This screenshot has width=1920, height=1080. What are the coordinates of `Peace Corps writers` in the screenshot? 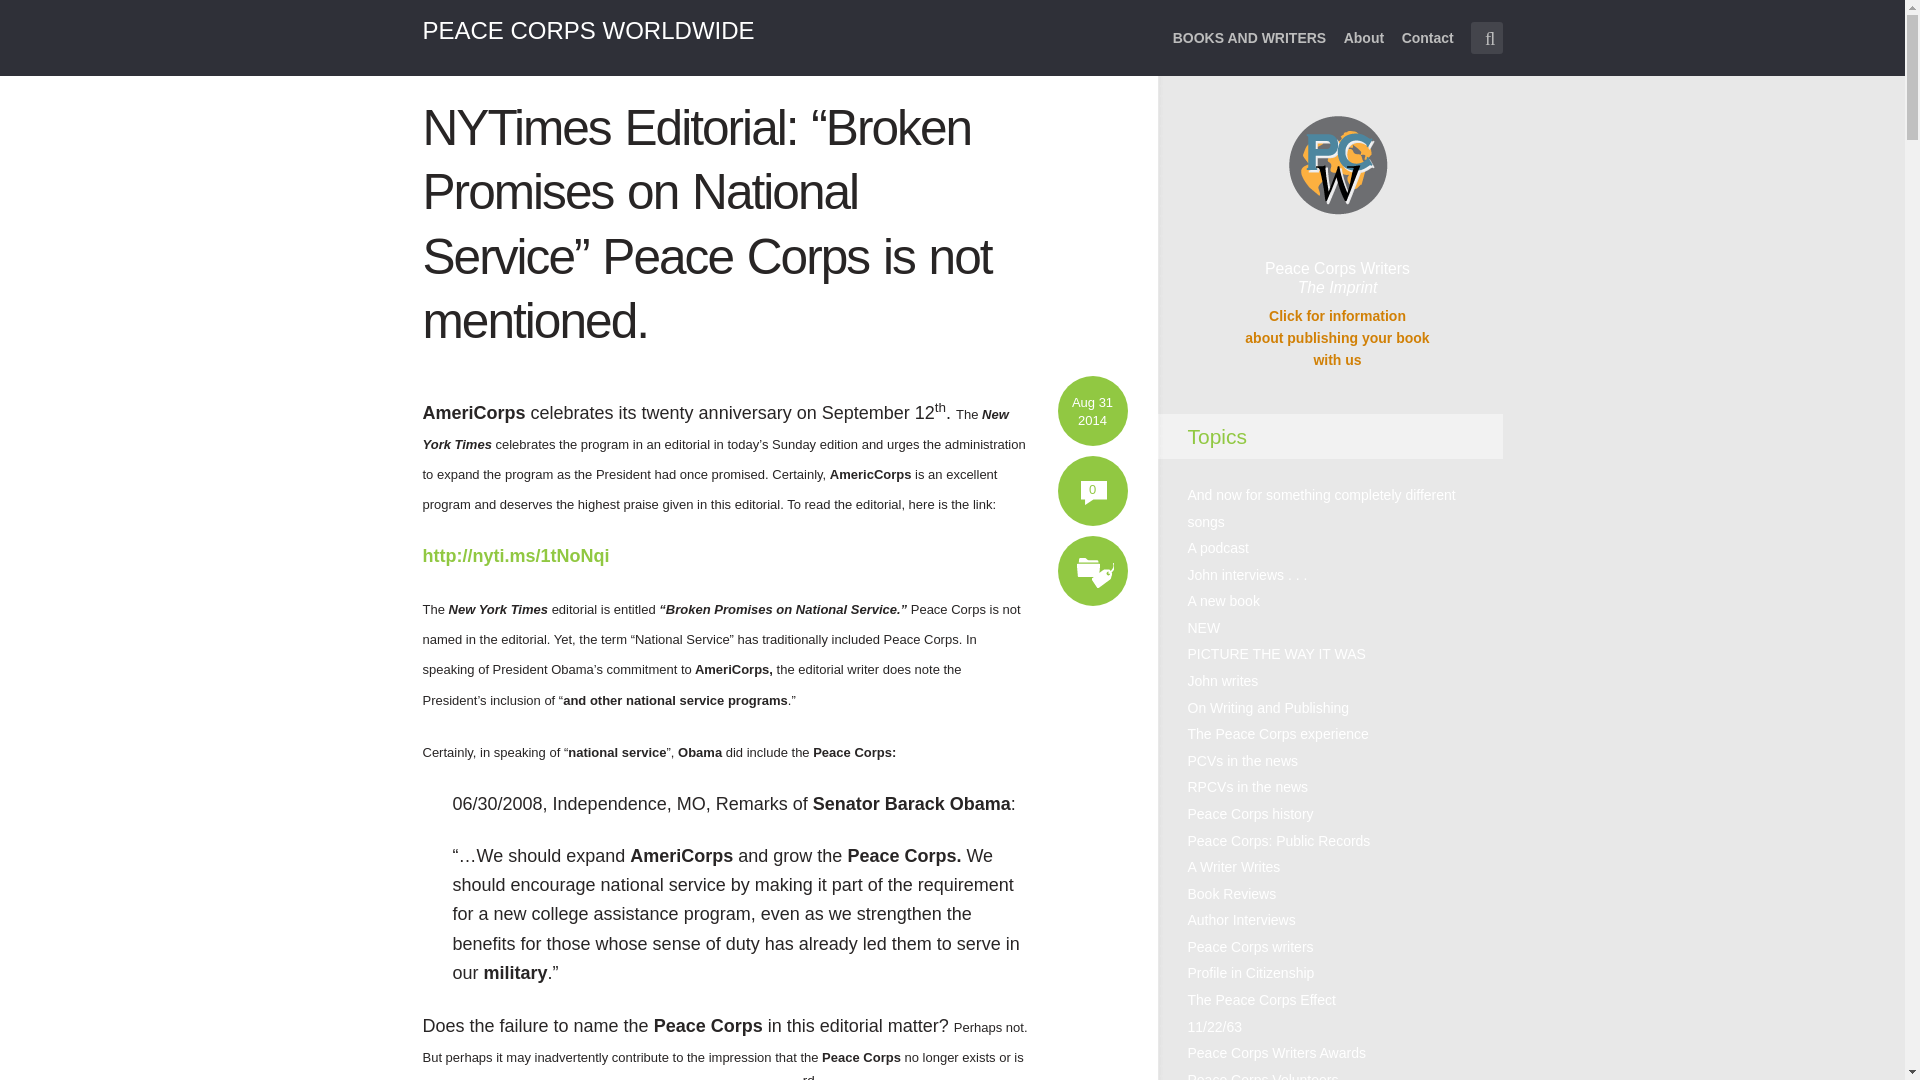 It's located at (1250, 946).